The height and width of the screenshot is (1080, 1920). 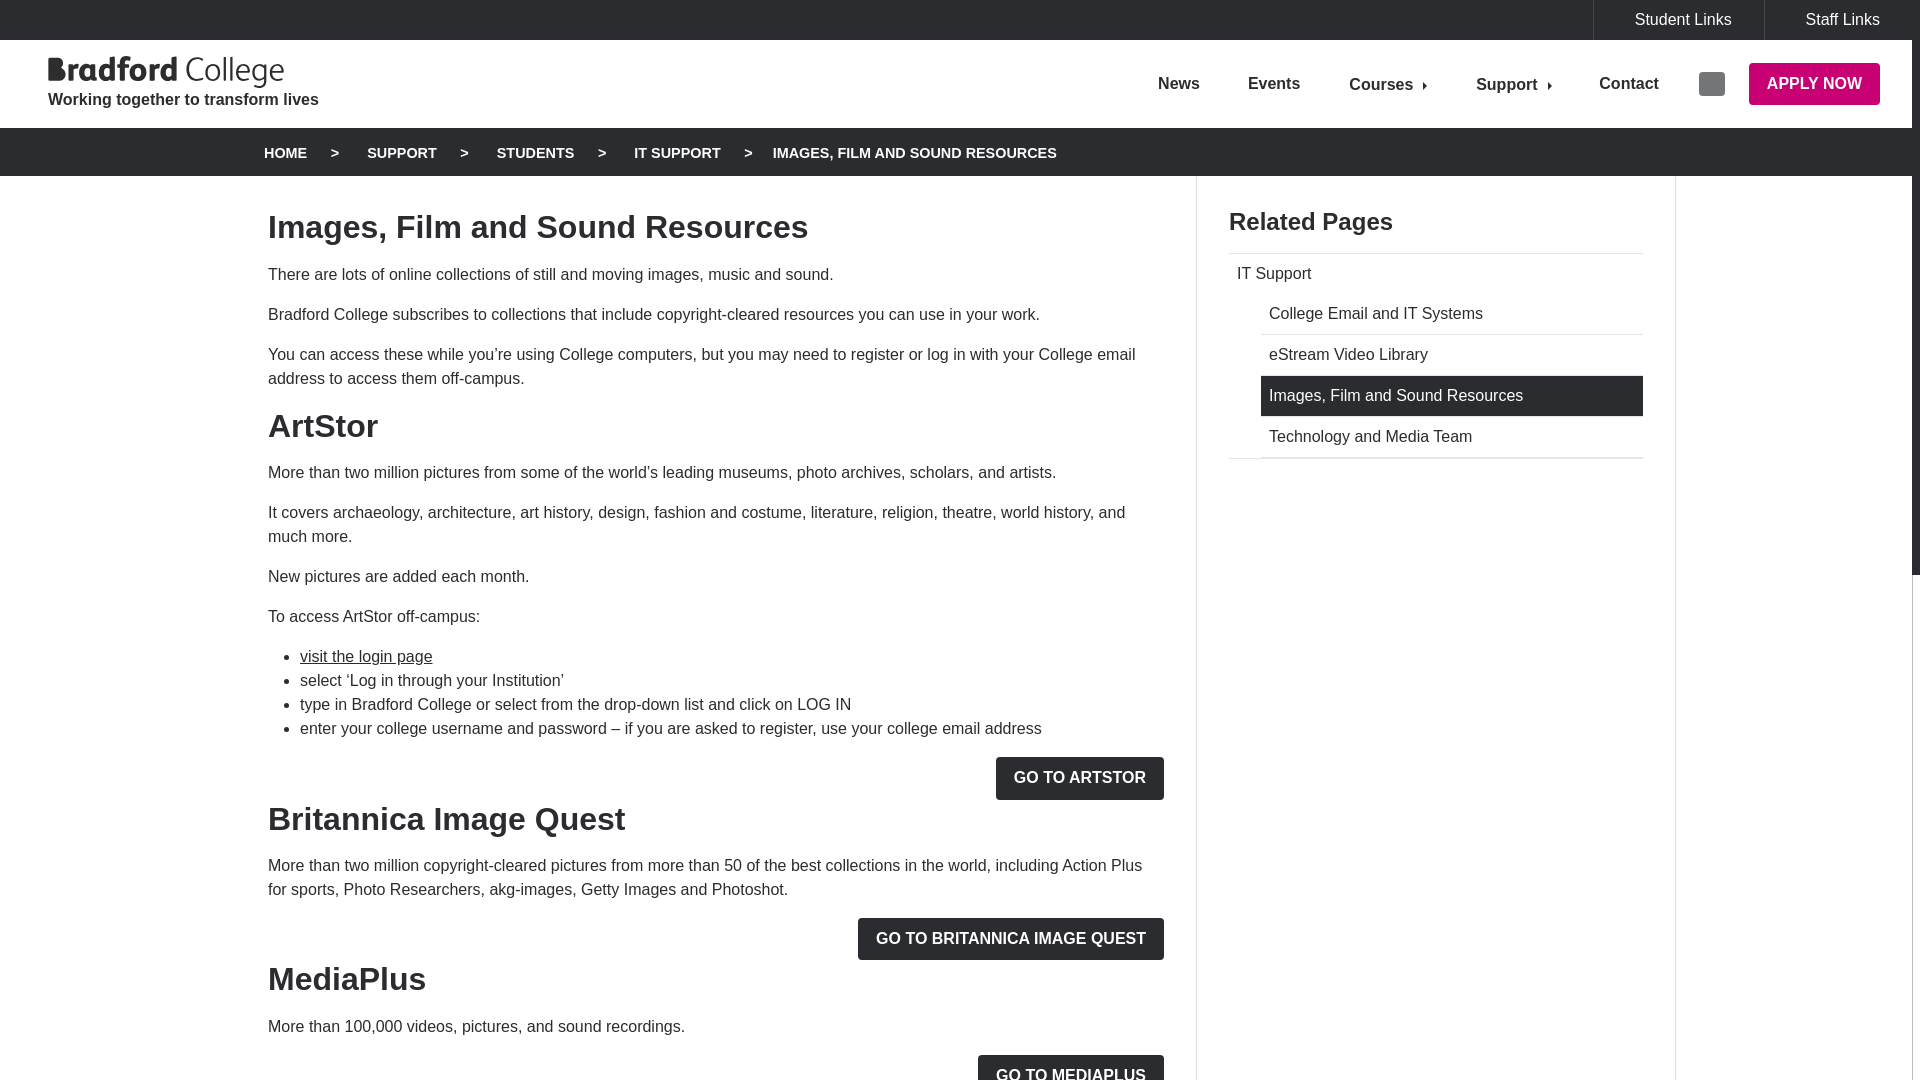 What do you see at coordinates (1274, 83) in the screenshot?
I see `Events` at bounding box center [1274, 83].